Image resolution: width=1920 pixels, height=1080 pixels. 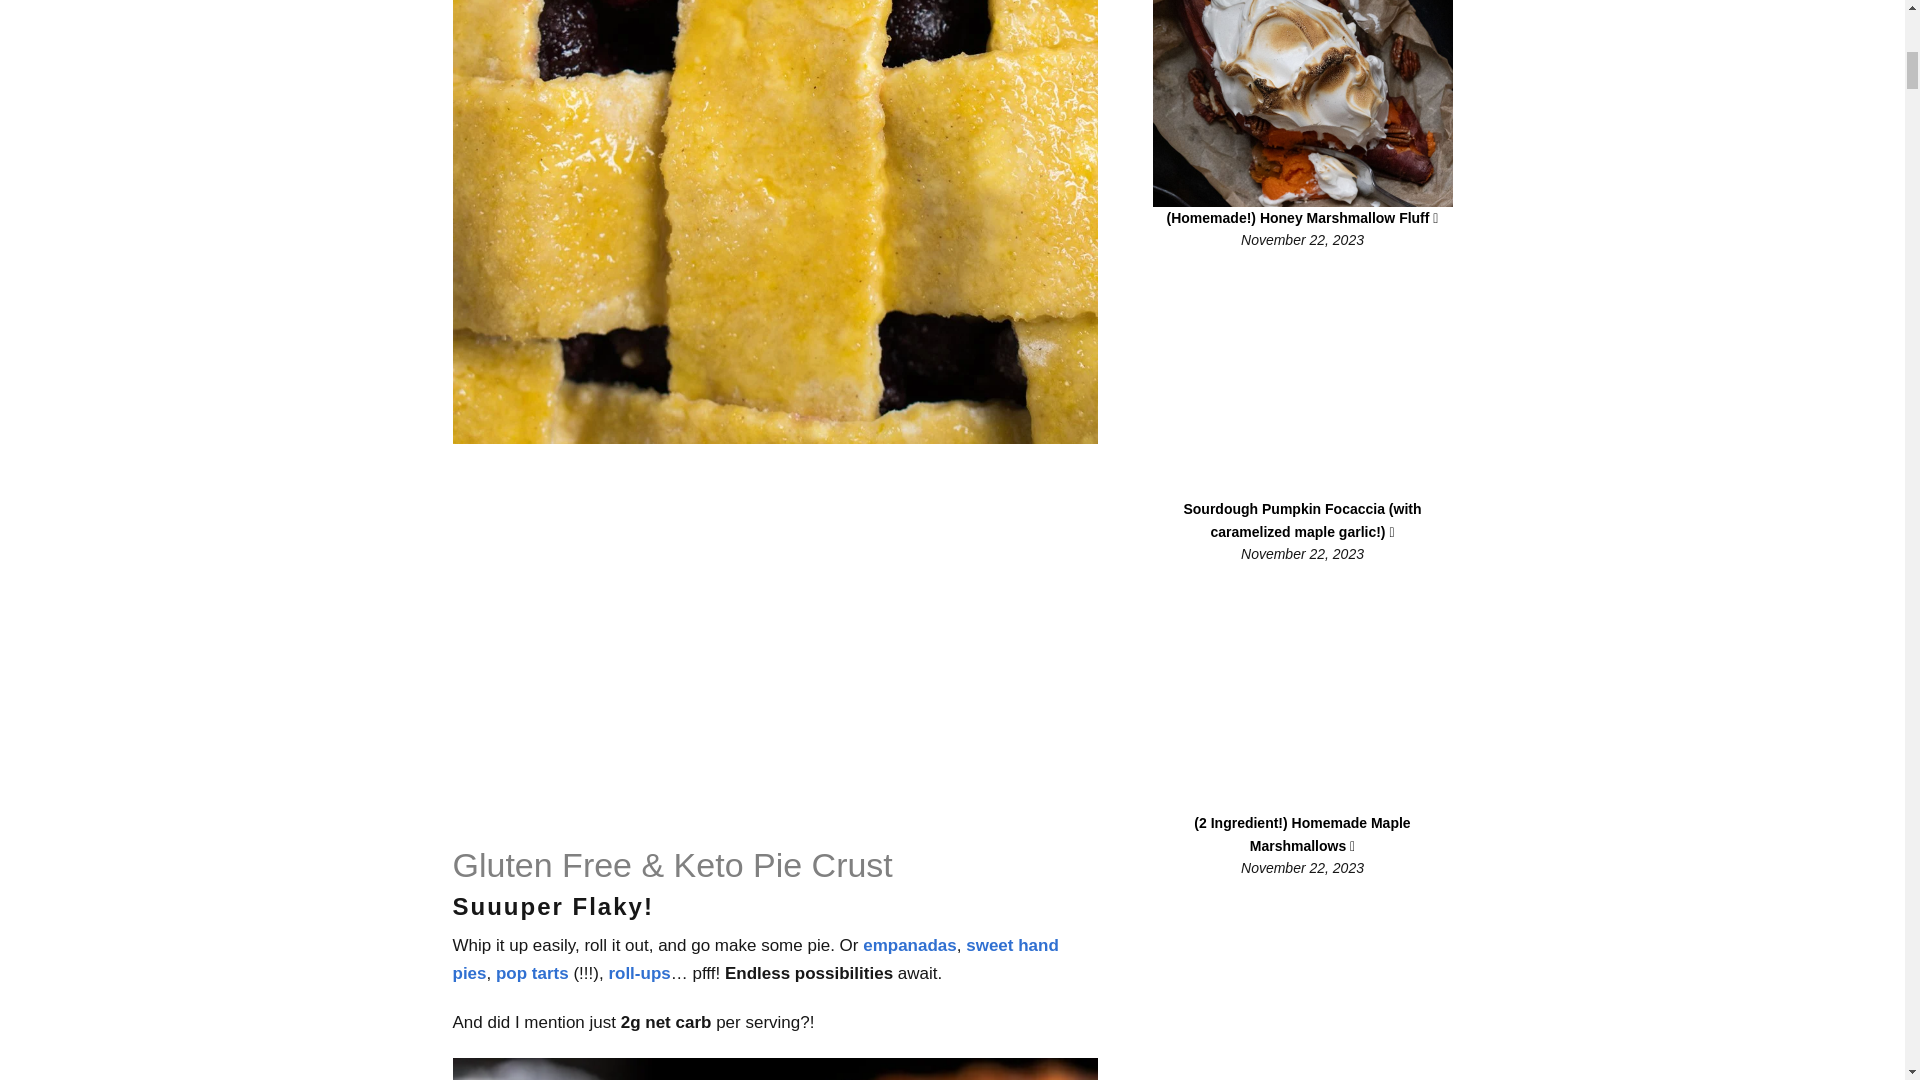 I want to click on roll-ups, so click(x=639, y=973).